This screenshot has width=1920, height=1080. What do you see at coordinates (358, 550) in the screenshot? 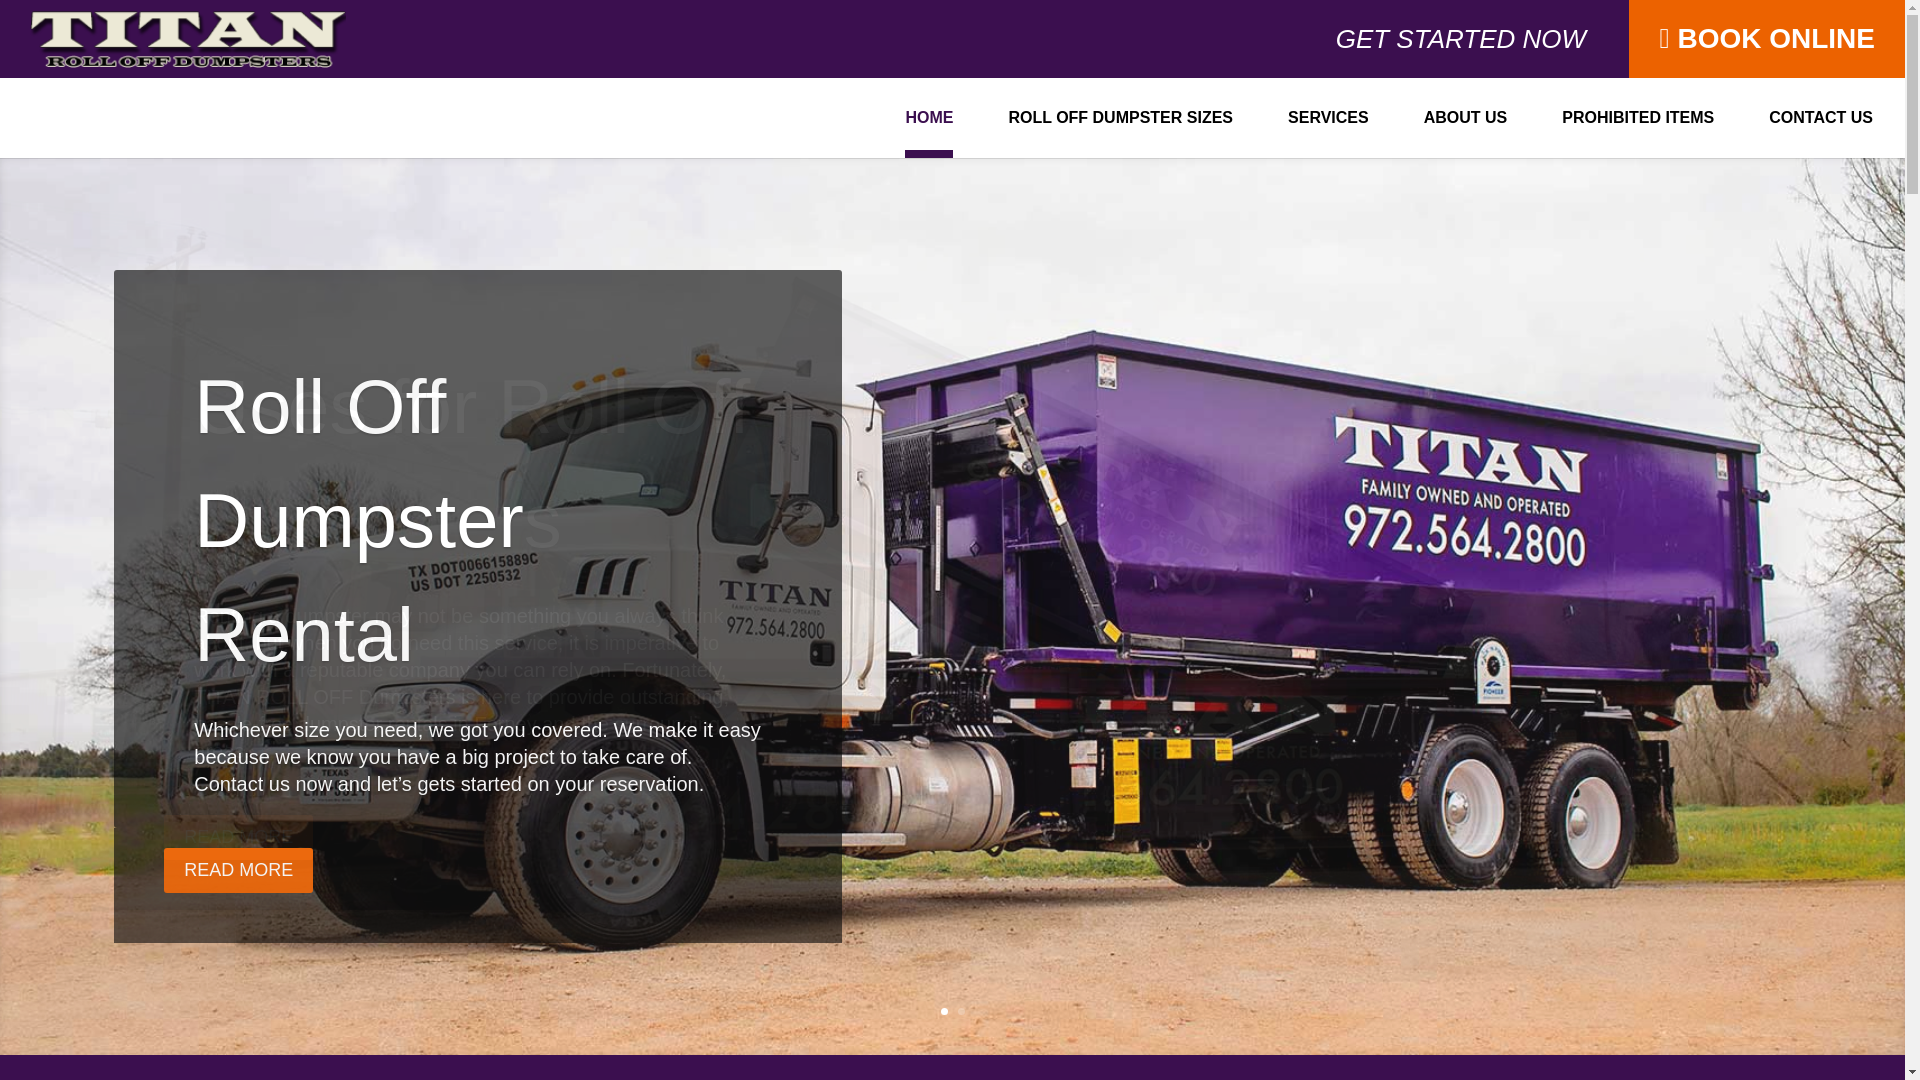
I see `Roll Off Dumpster Rental` at bounding box center [358, 550].